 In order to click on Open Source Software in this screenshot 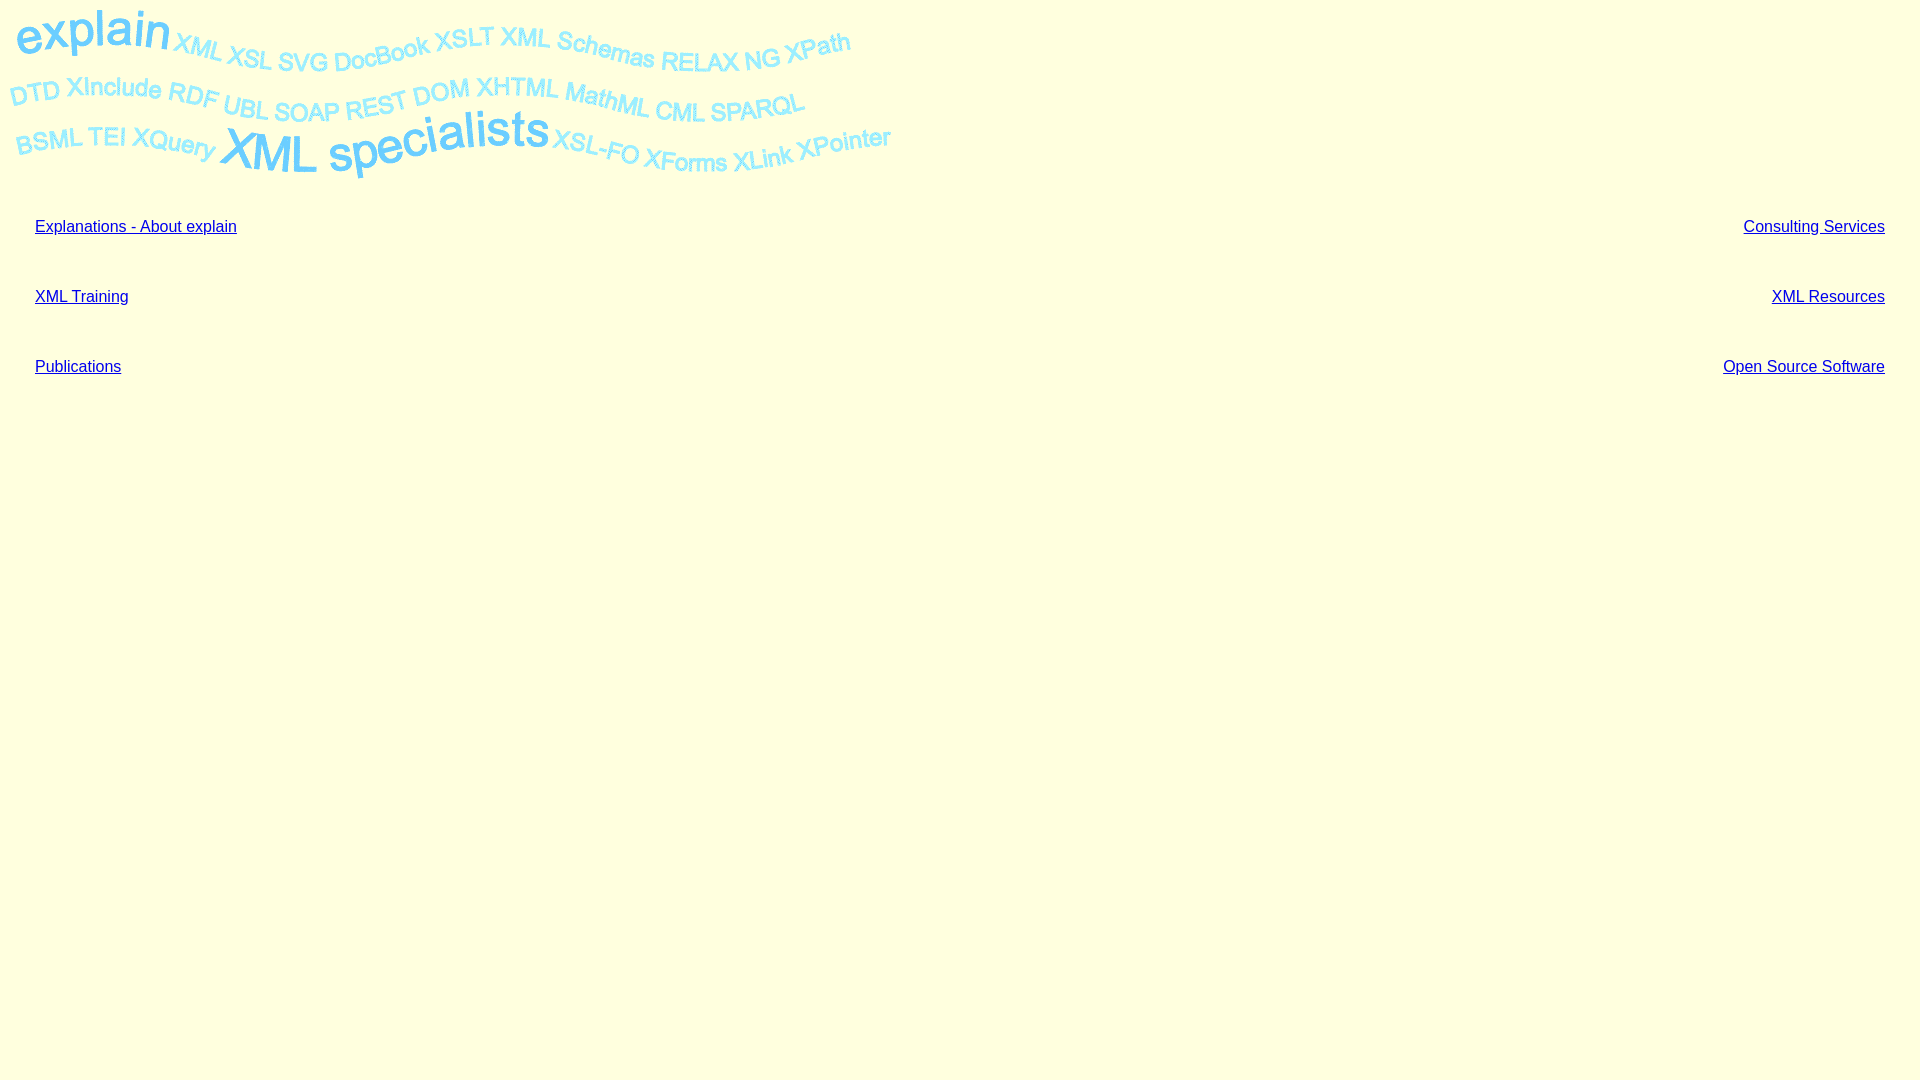, I will do `click(1804, 366)`.